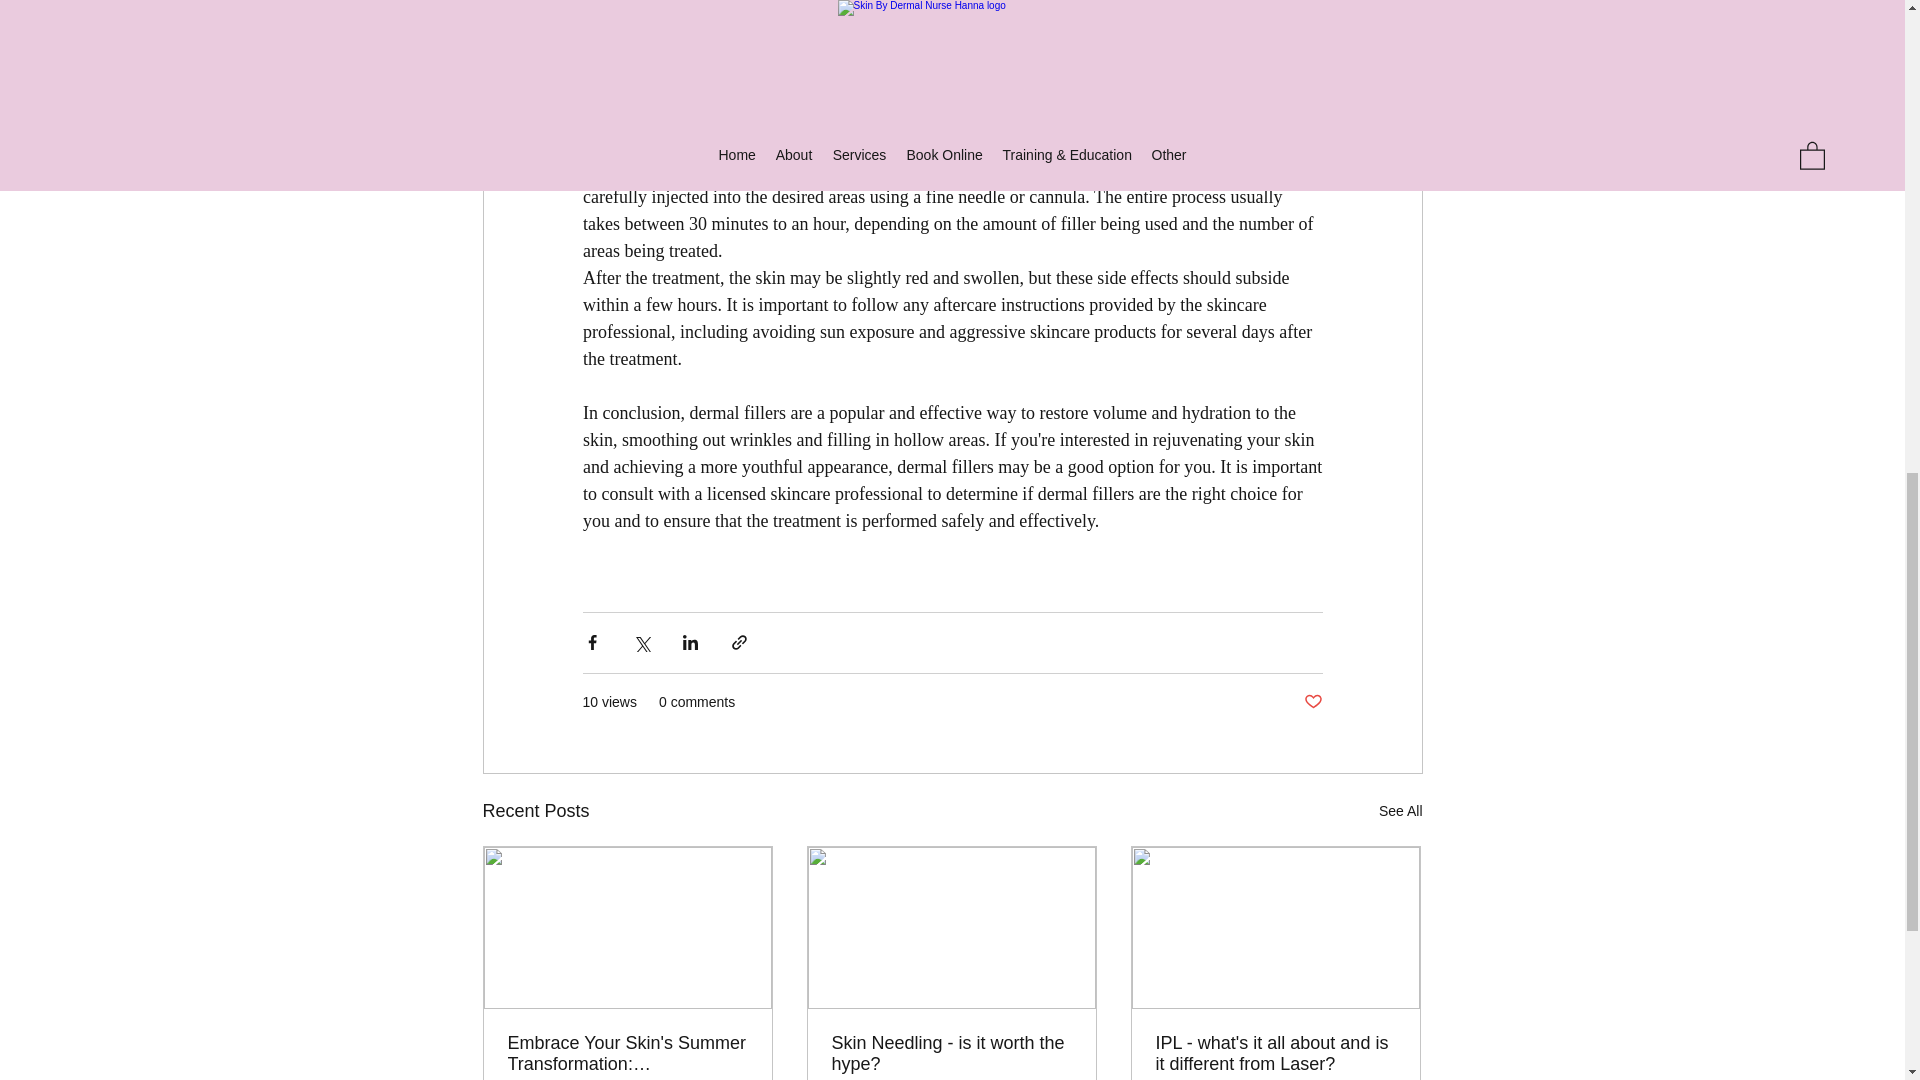  Describe the element at coordinates (951, 1053) in the screenshot. I see `Skin Needling - is it worth the hype?` at that location.